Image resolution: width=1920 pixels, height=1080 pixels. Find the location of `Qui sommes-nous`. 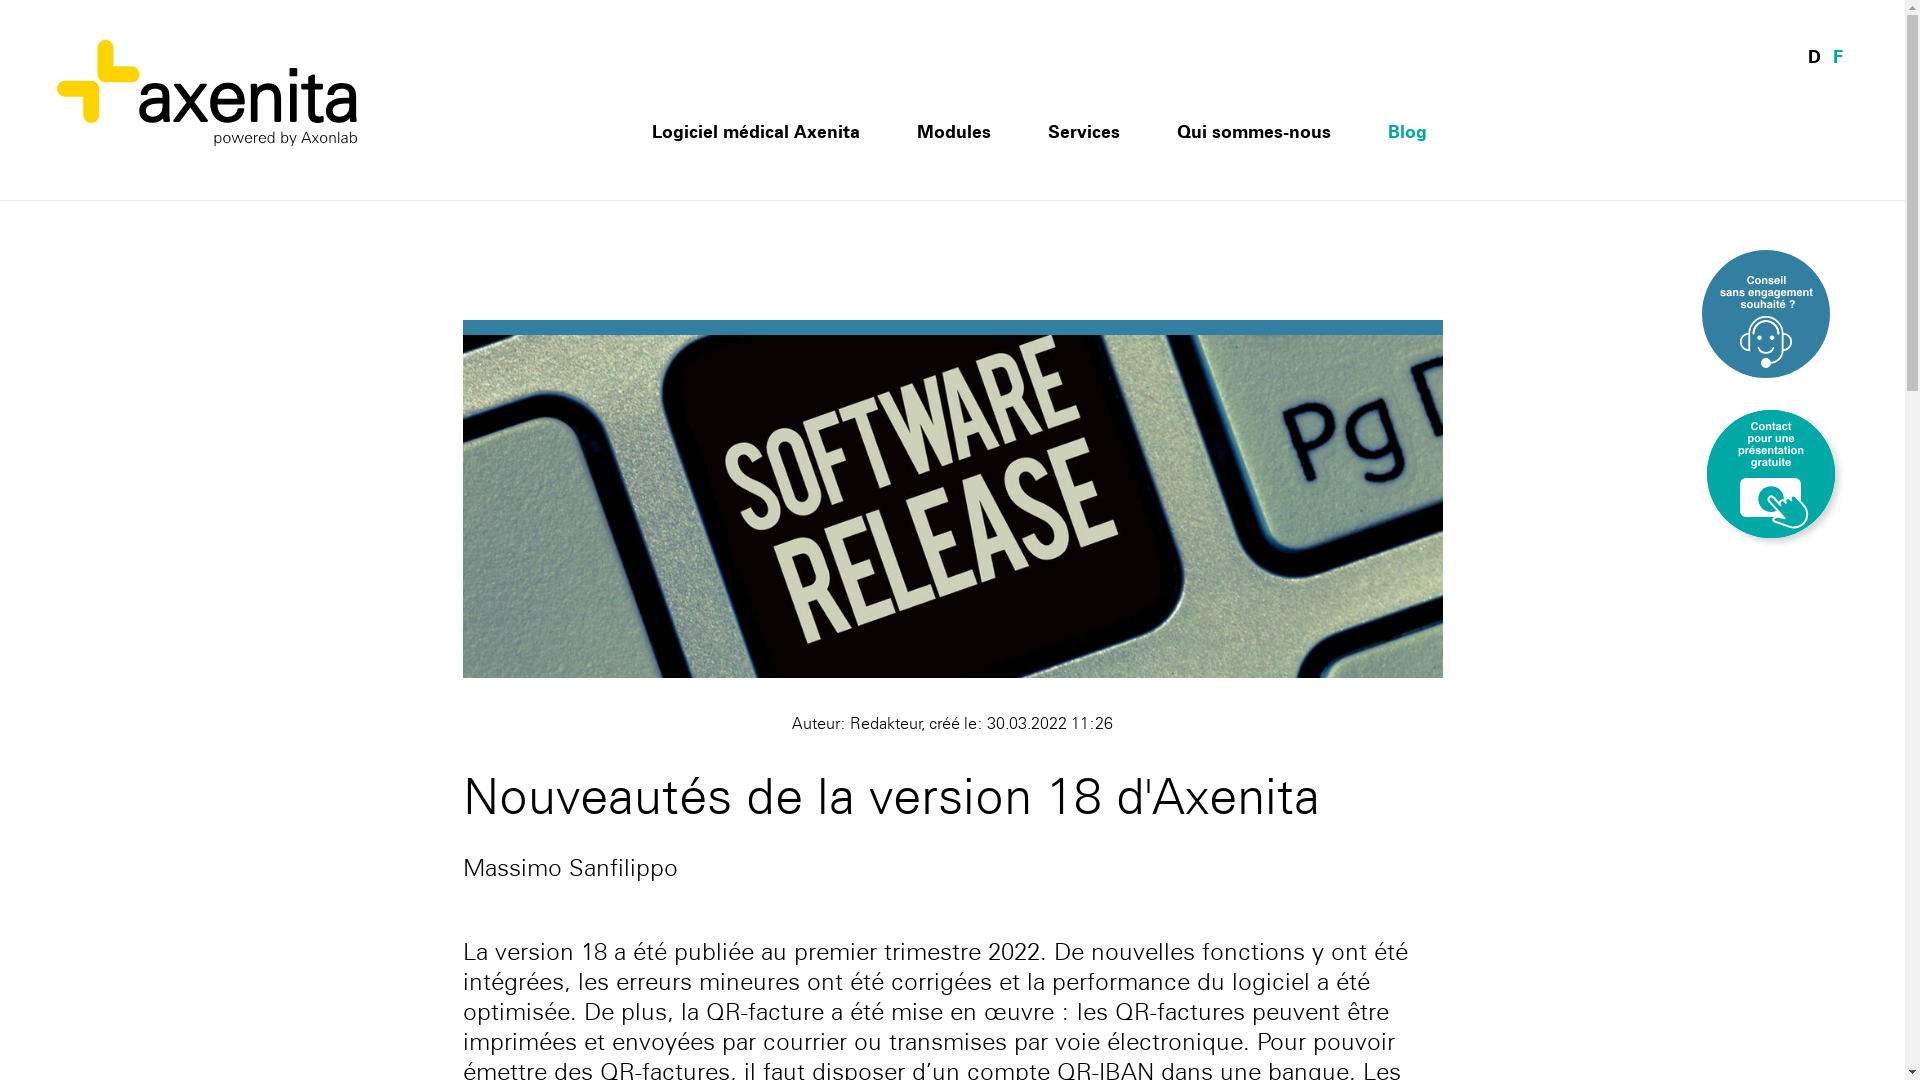

Qui sommes-nous is located at coordinates (1254, 159).